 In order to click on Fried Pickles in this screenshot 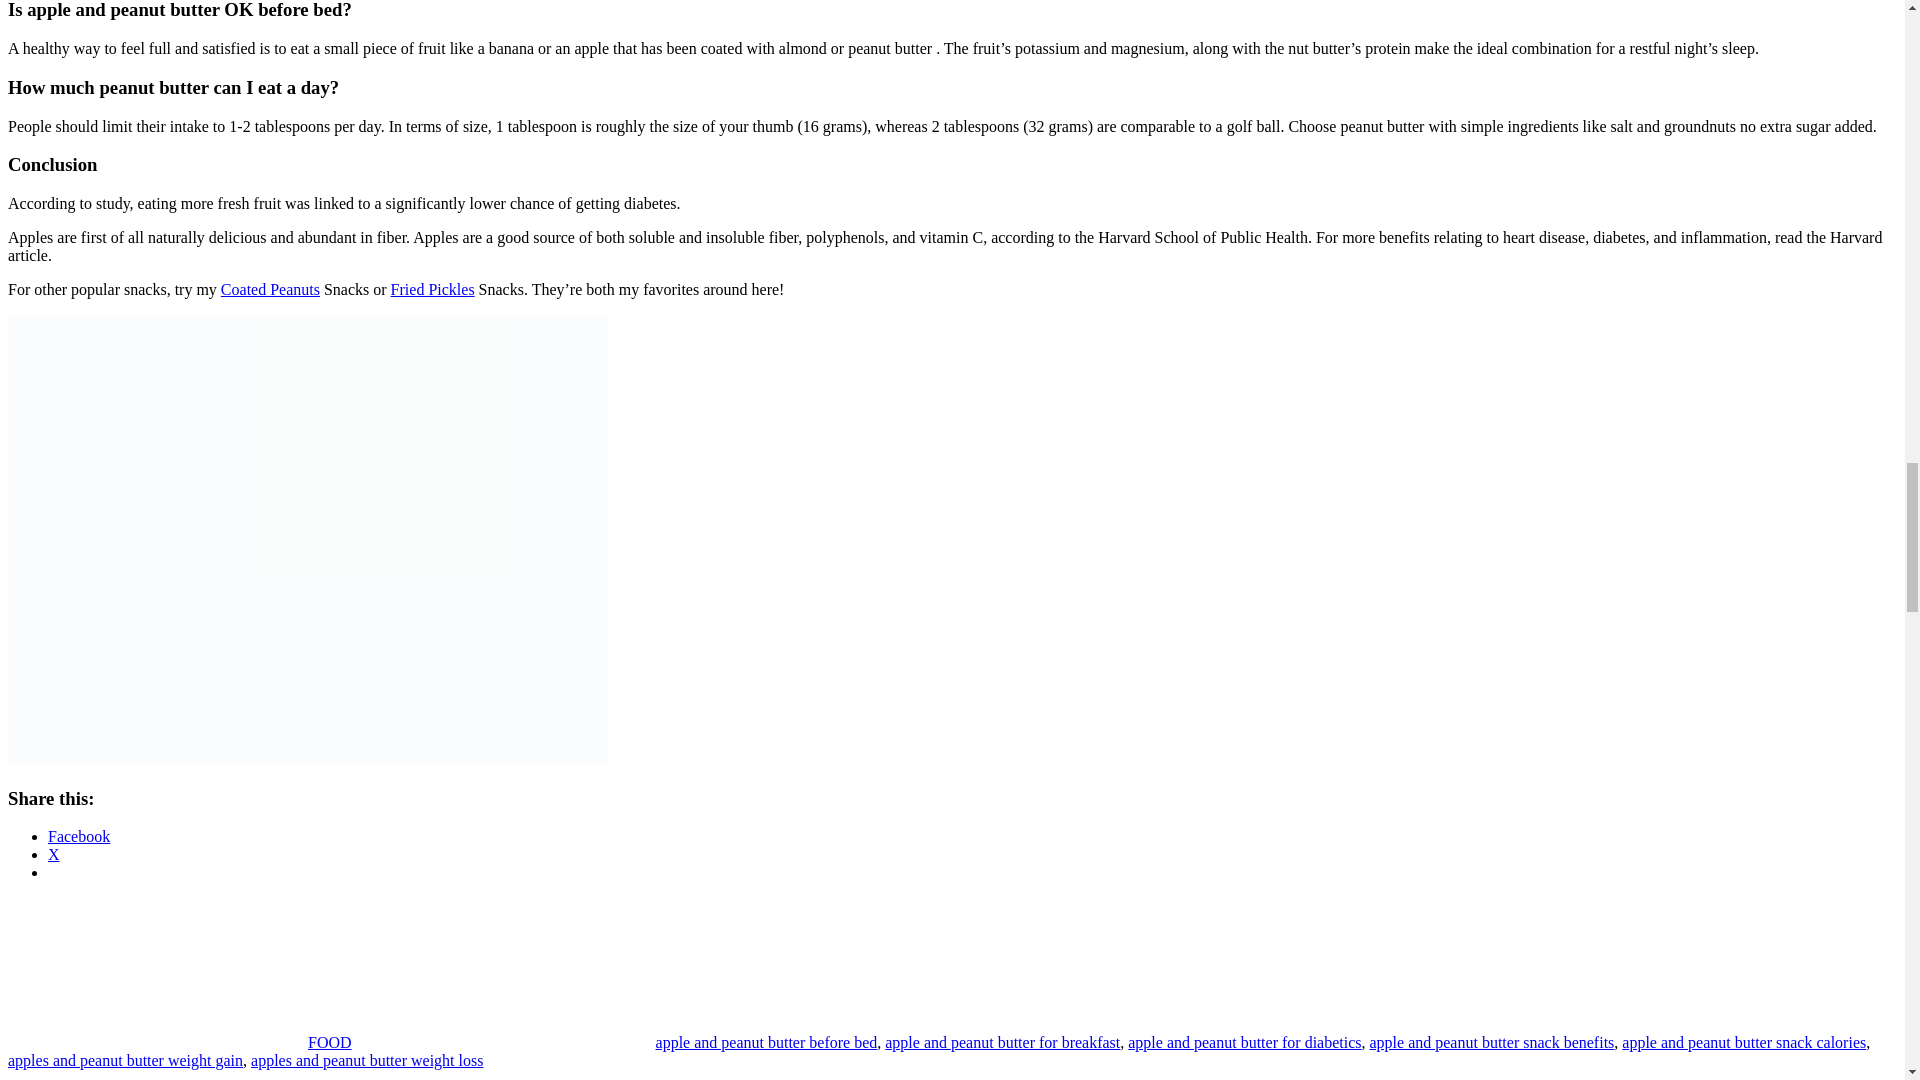, I will do `click(432, 289)`.